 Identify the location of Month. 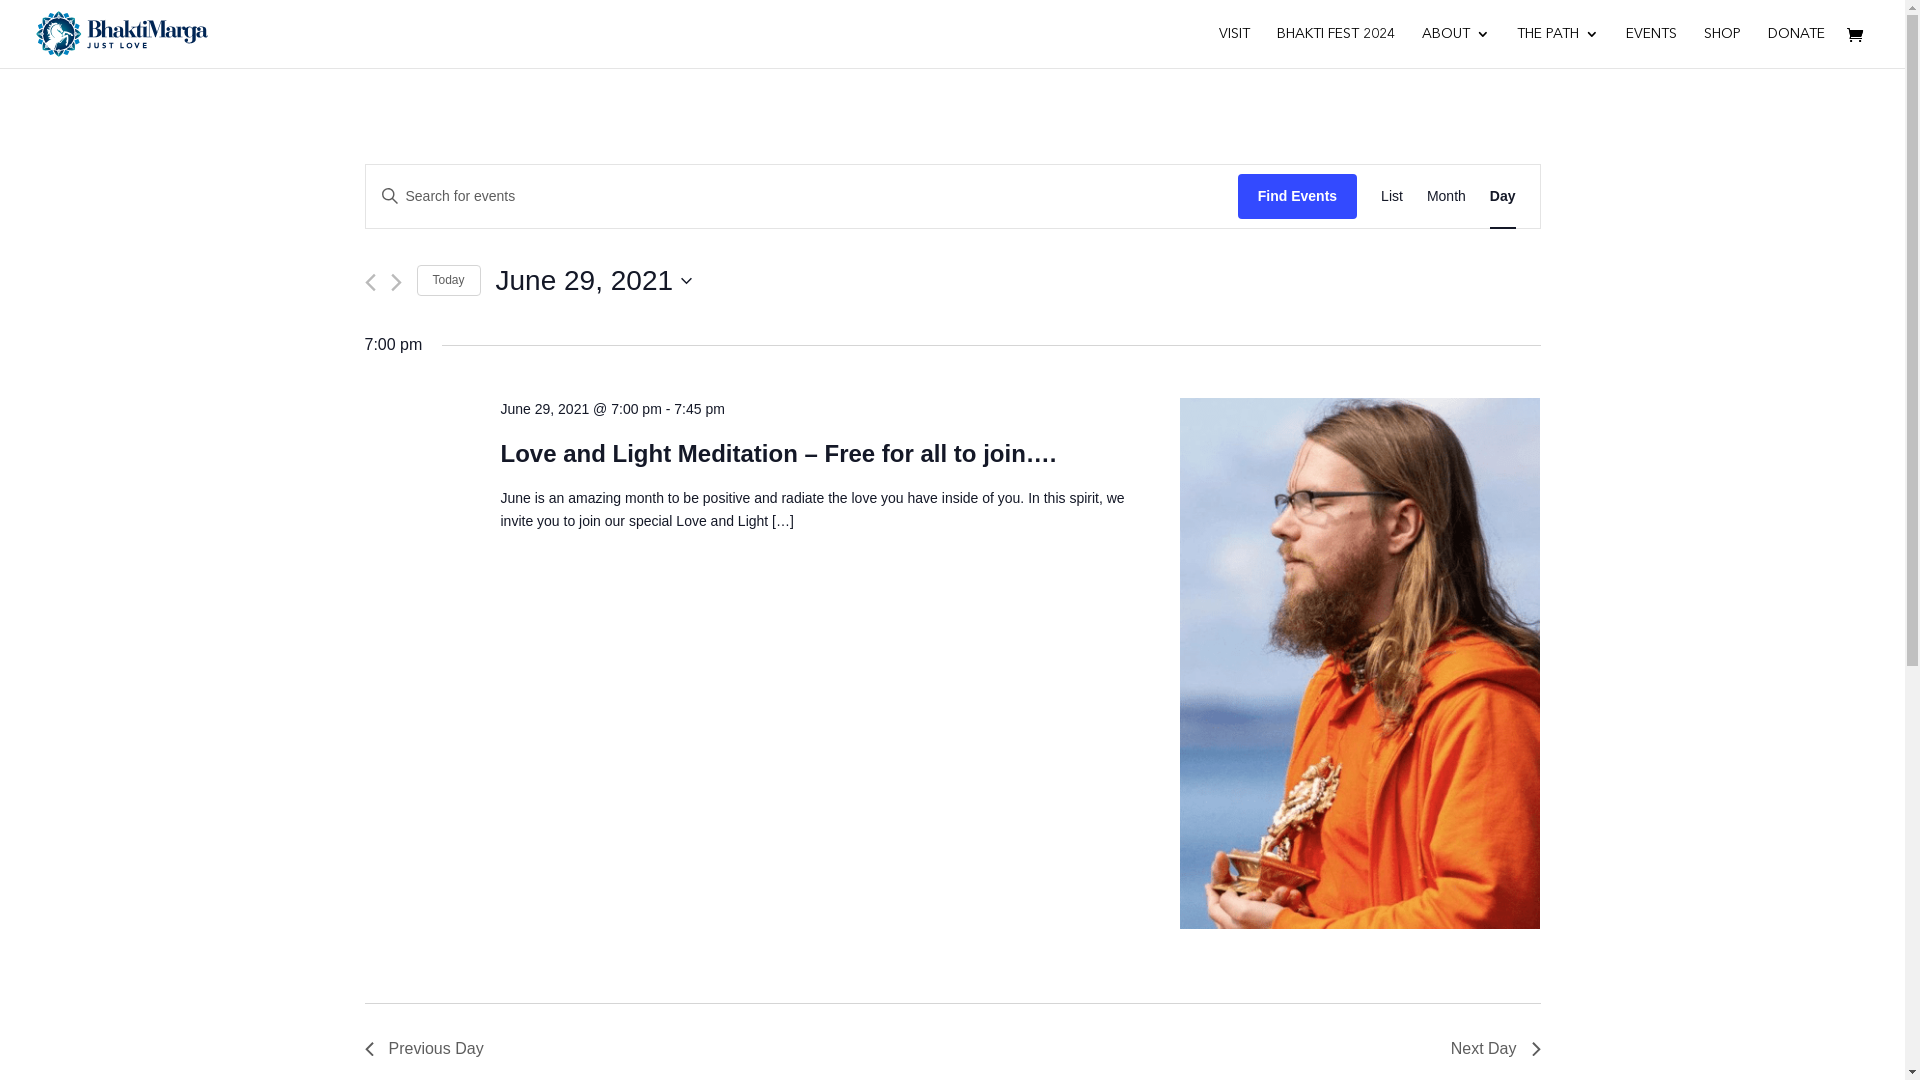
(1446, 196).